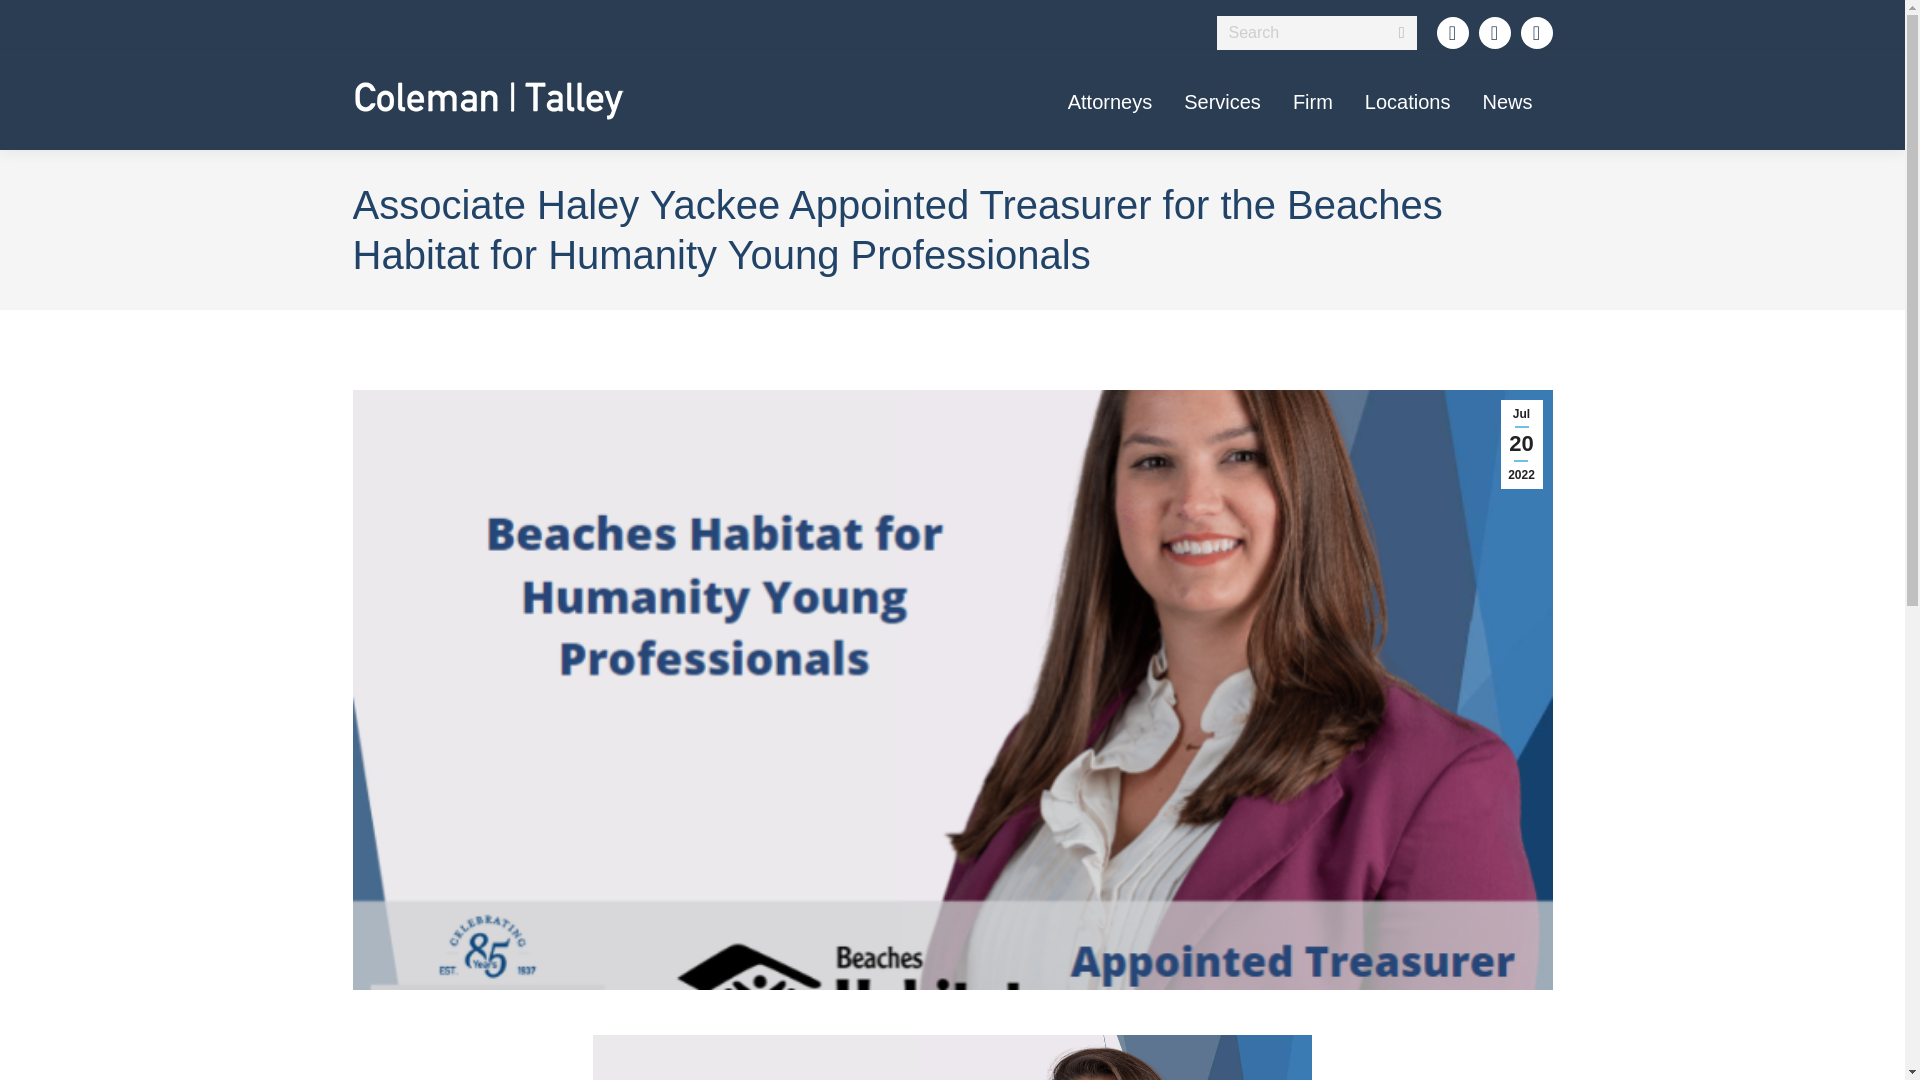  Describe the element at coordinates (1222, 100) in the screenshot. I see `Services` at that location.